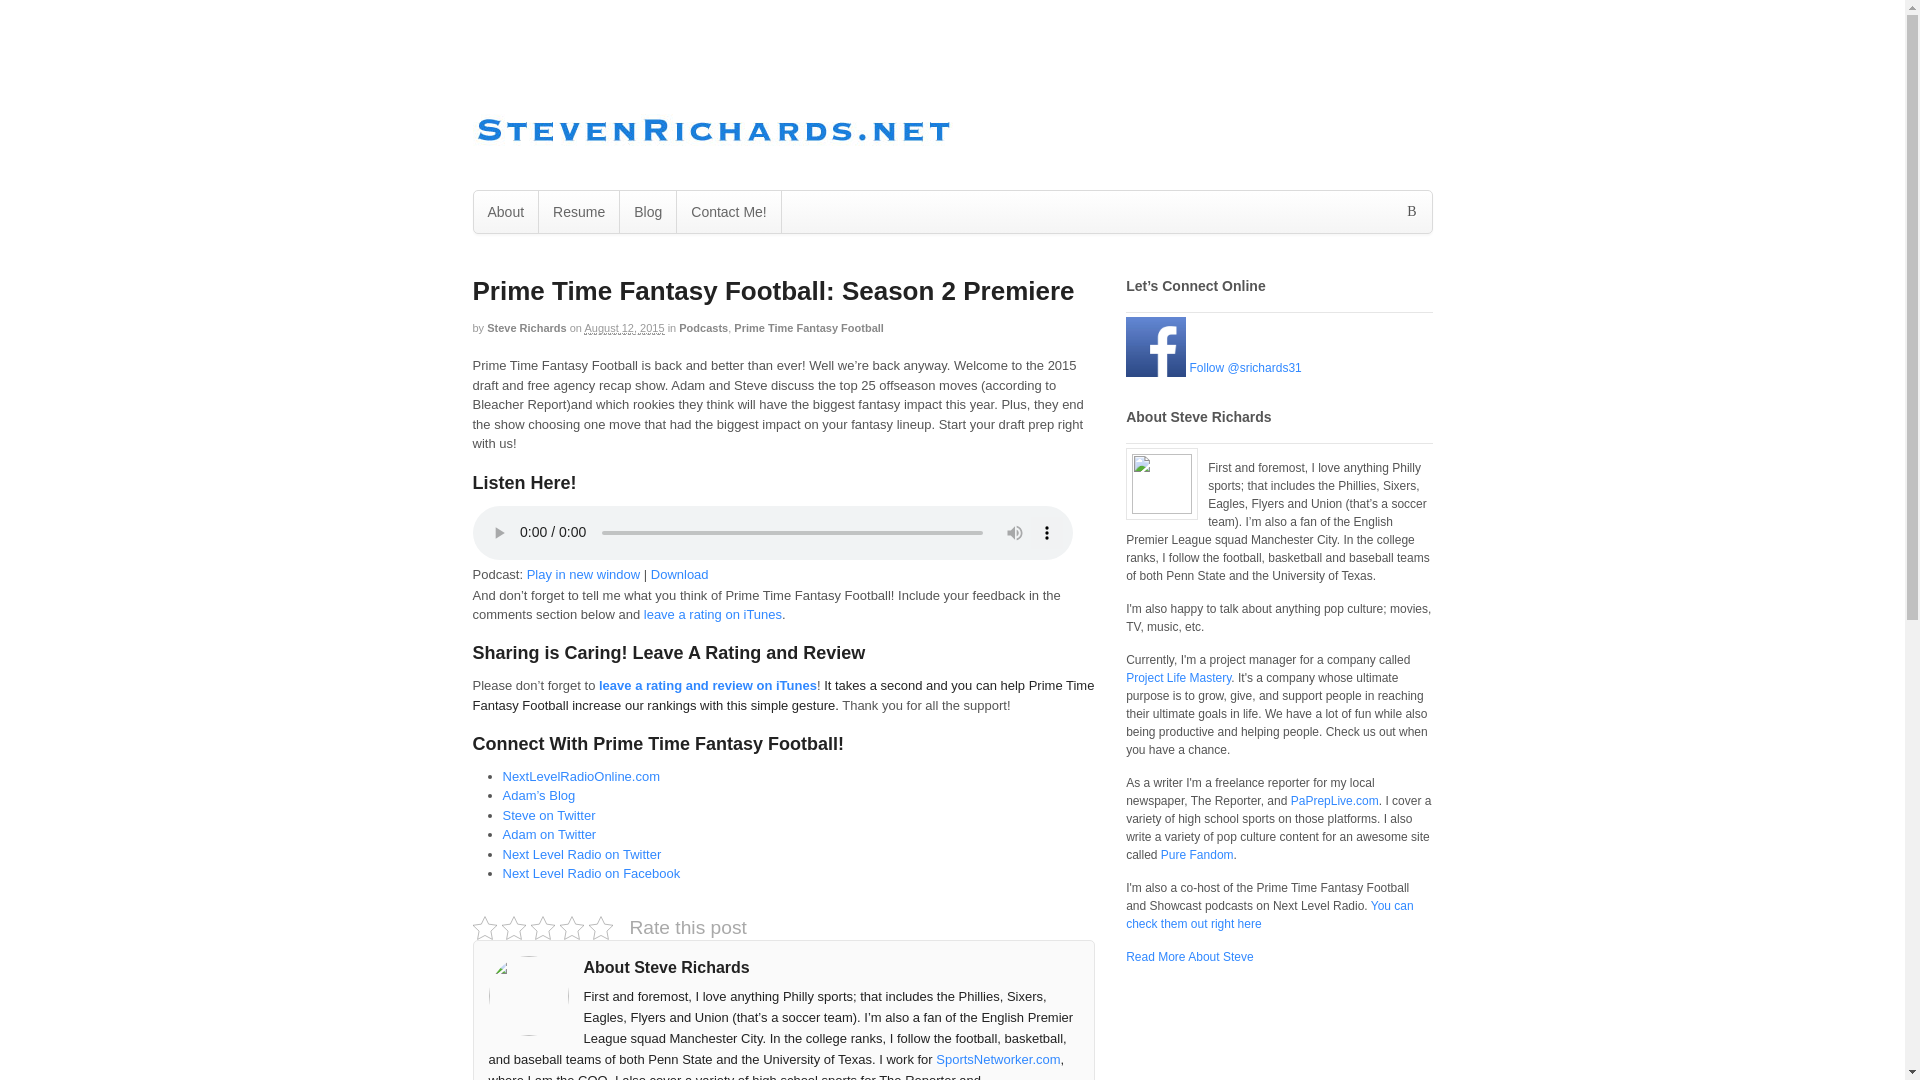 Image resolution: width=1920 pixels, height=1080 pixels. What do you see at coordinates (580, 854) in the screenshot?
I see `Next Level Radio on Twitter` at bounding box center [580, 854].